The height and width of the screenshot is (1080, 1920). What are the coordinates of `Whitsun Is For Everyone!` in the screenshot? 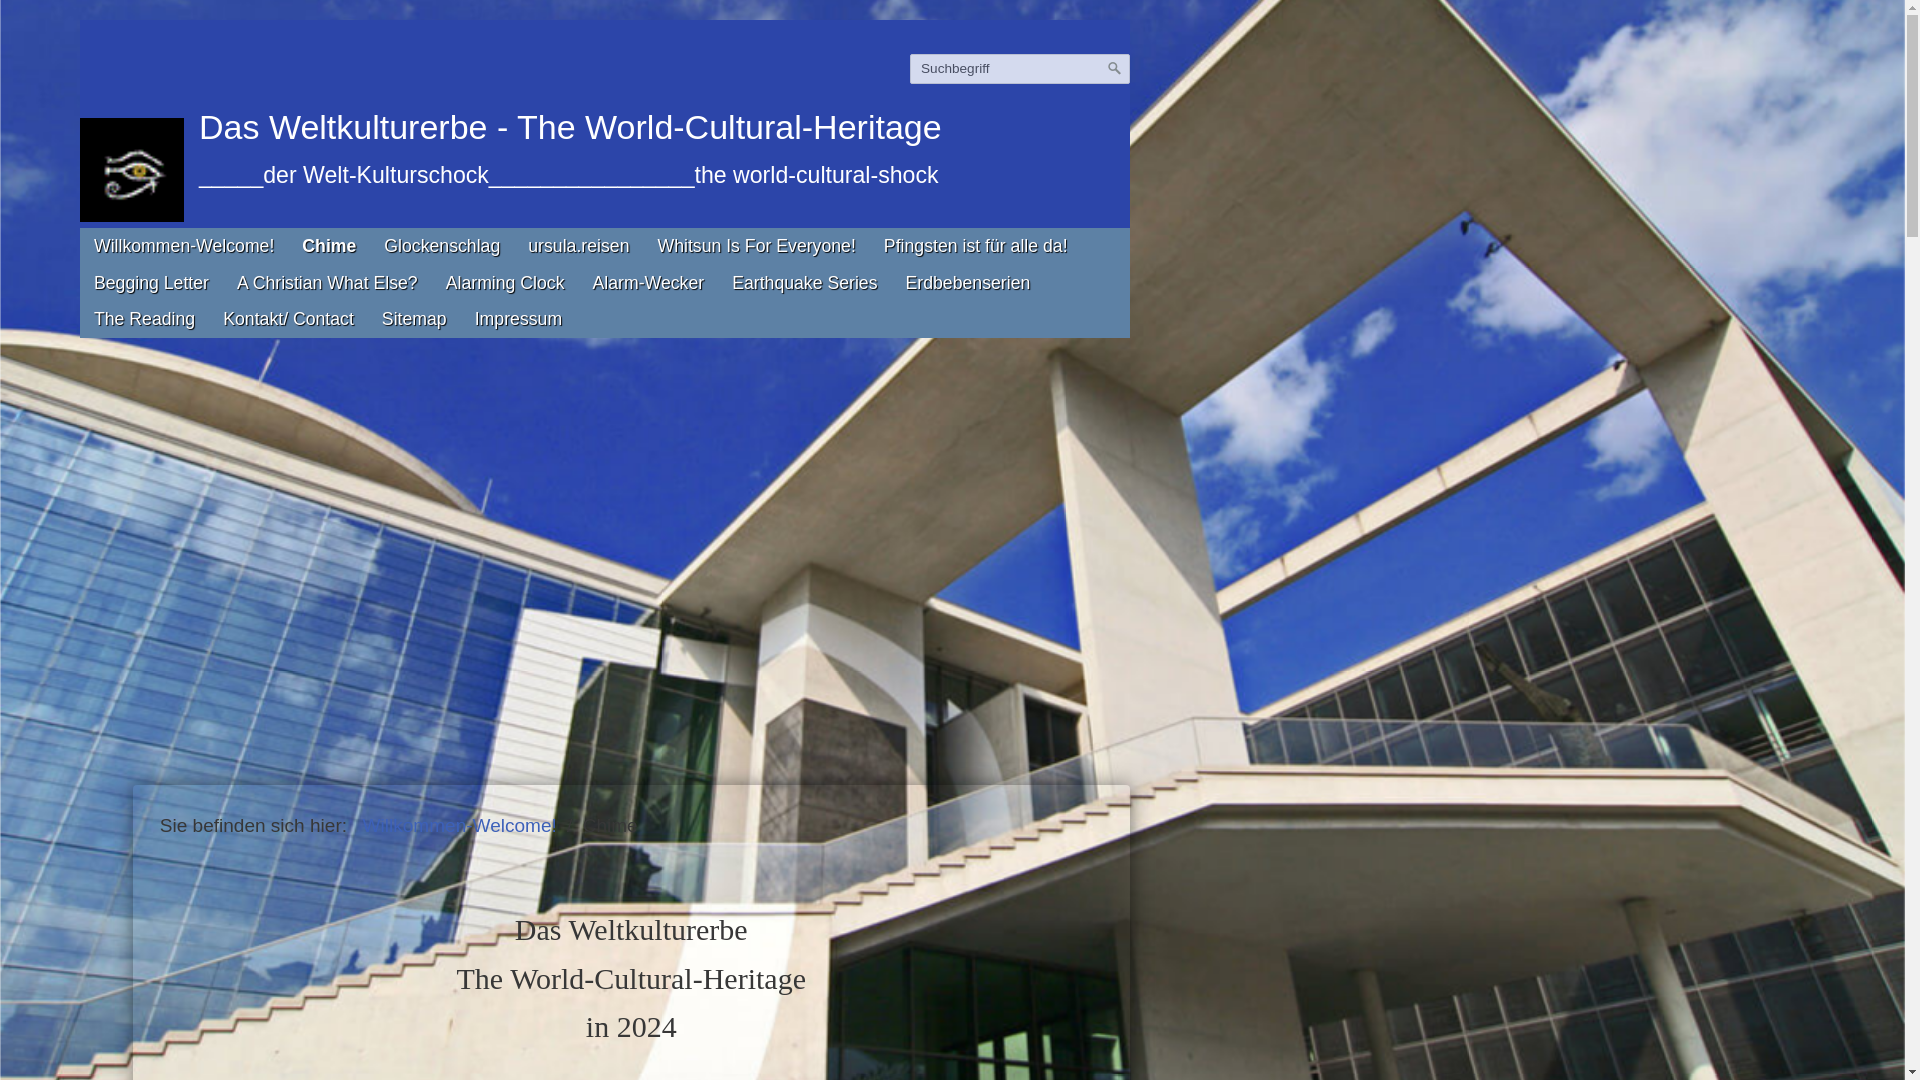 It's located at (756, 246).